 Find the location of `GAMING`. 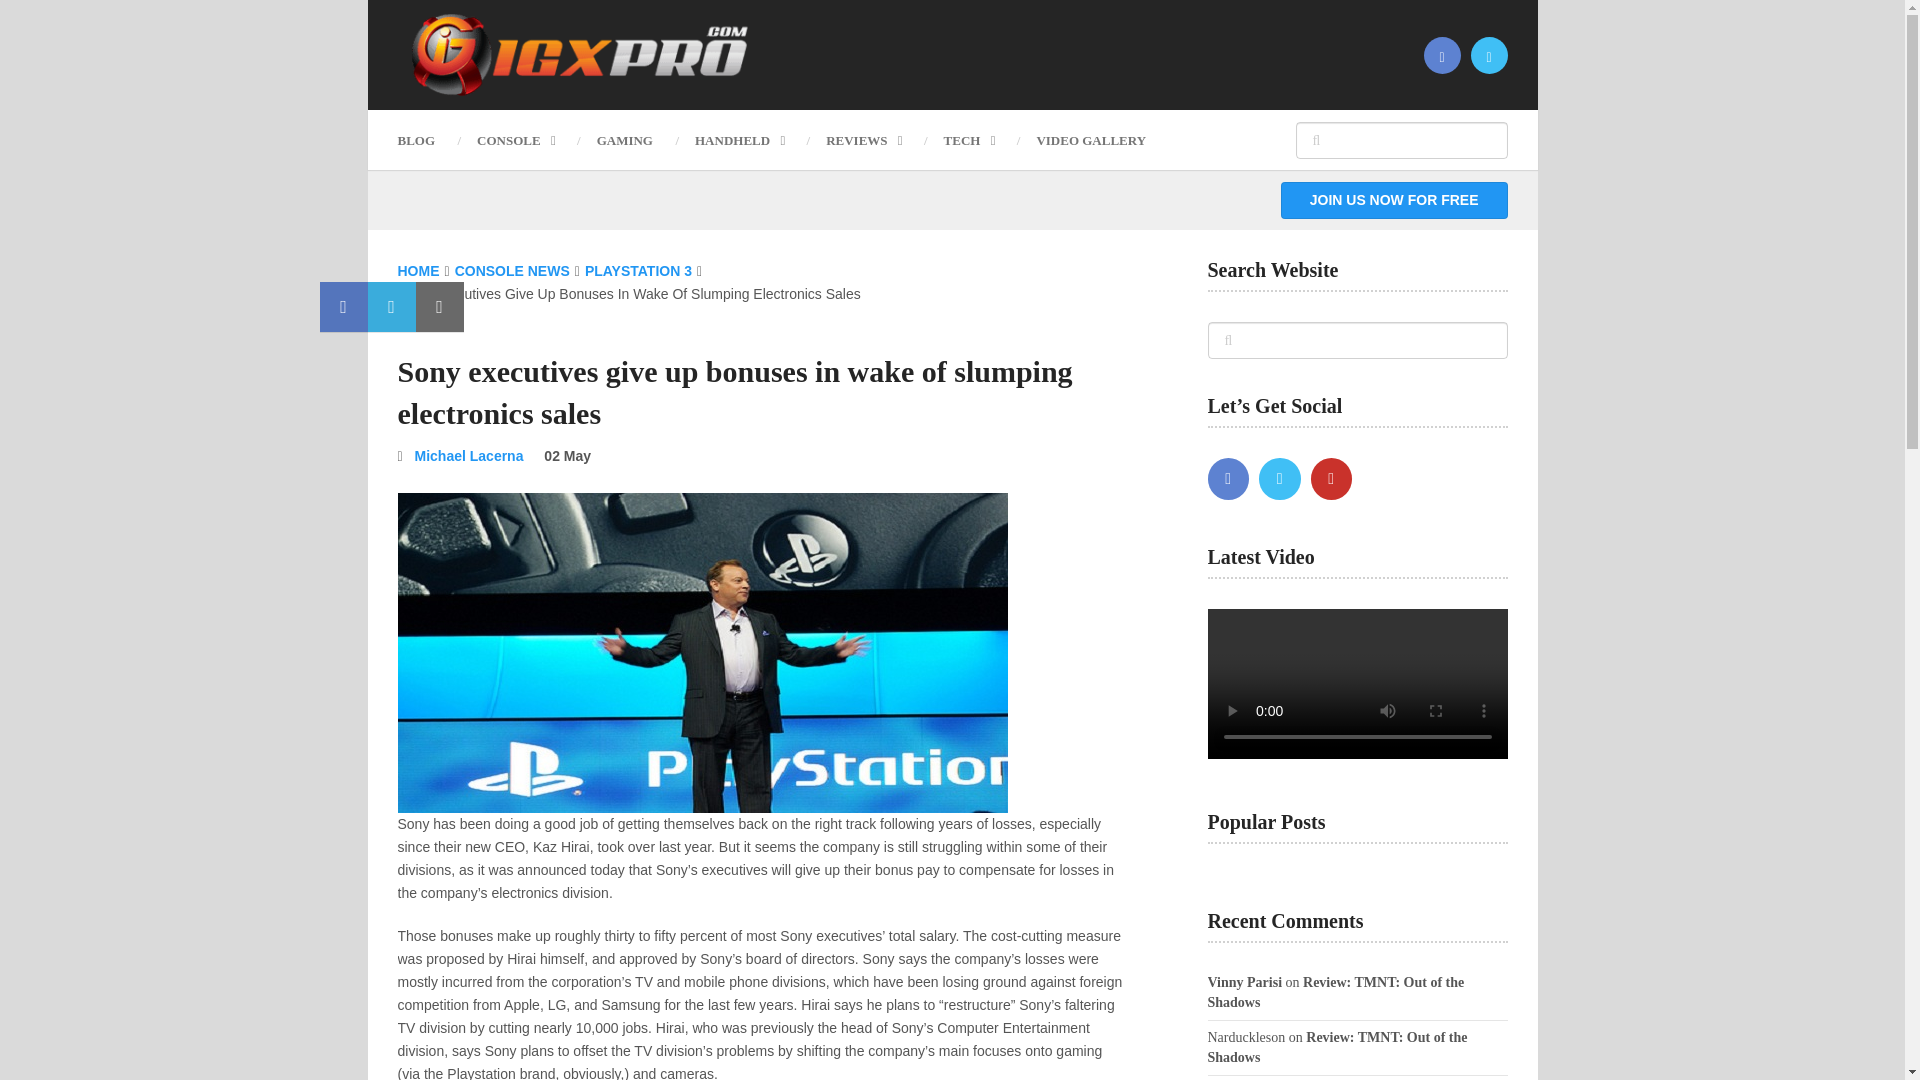

GAMING is located at coordinates (624, 140).